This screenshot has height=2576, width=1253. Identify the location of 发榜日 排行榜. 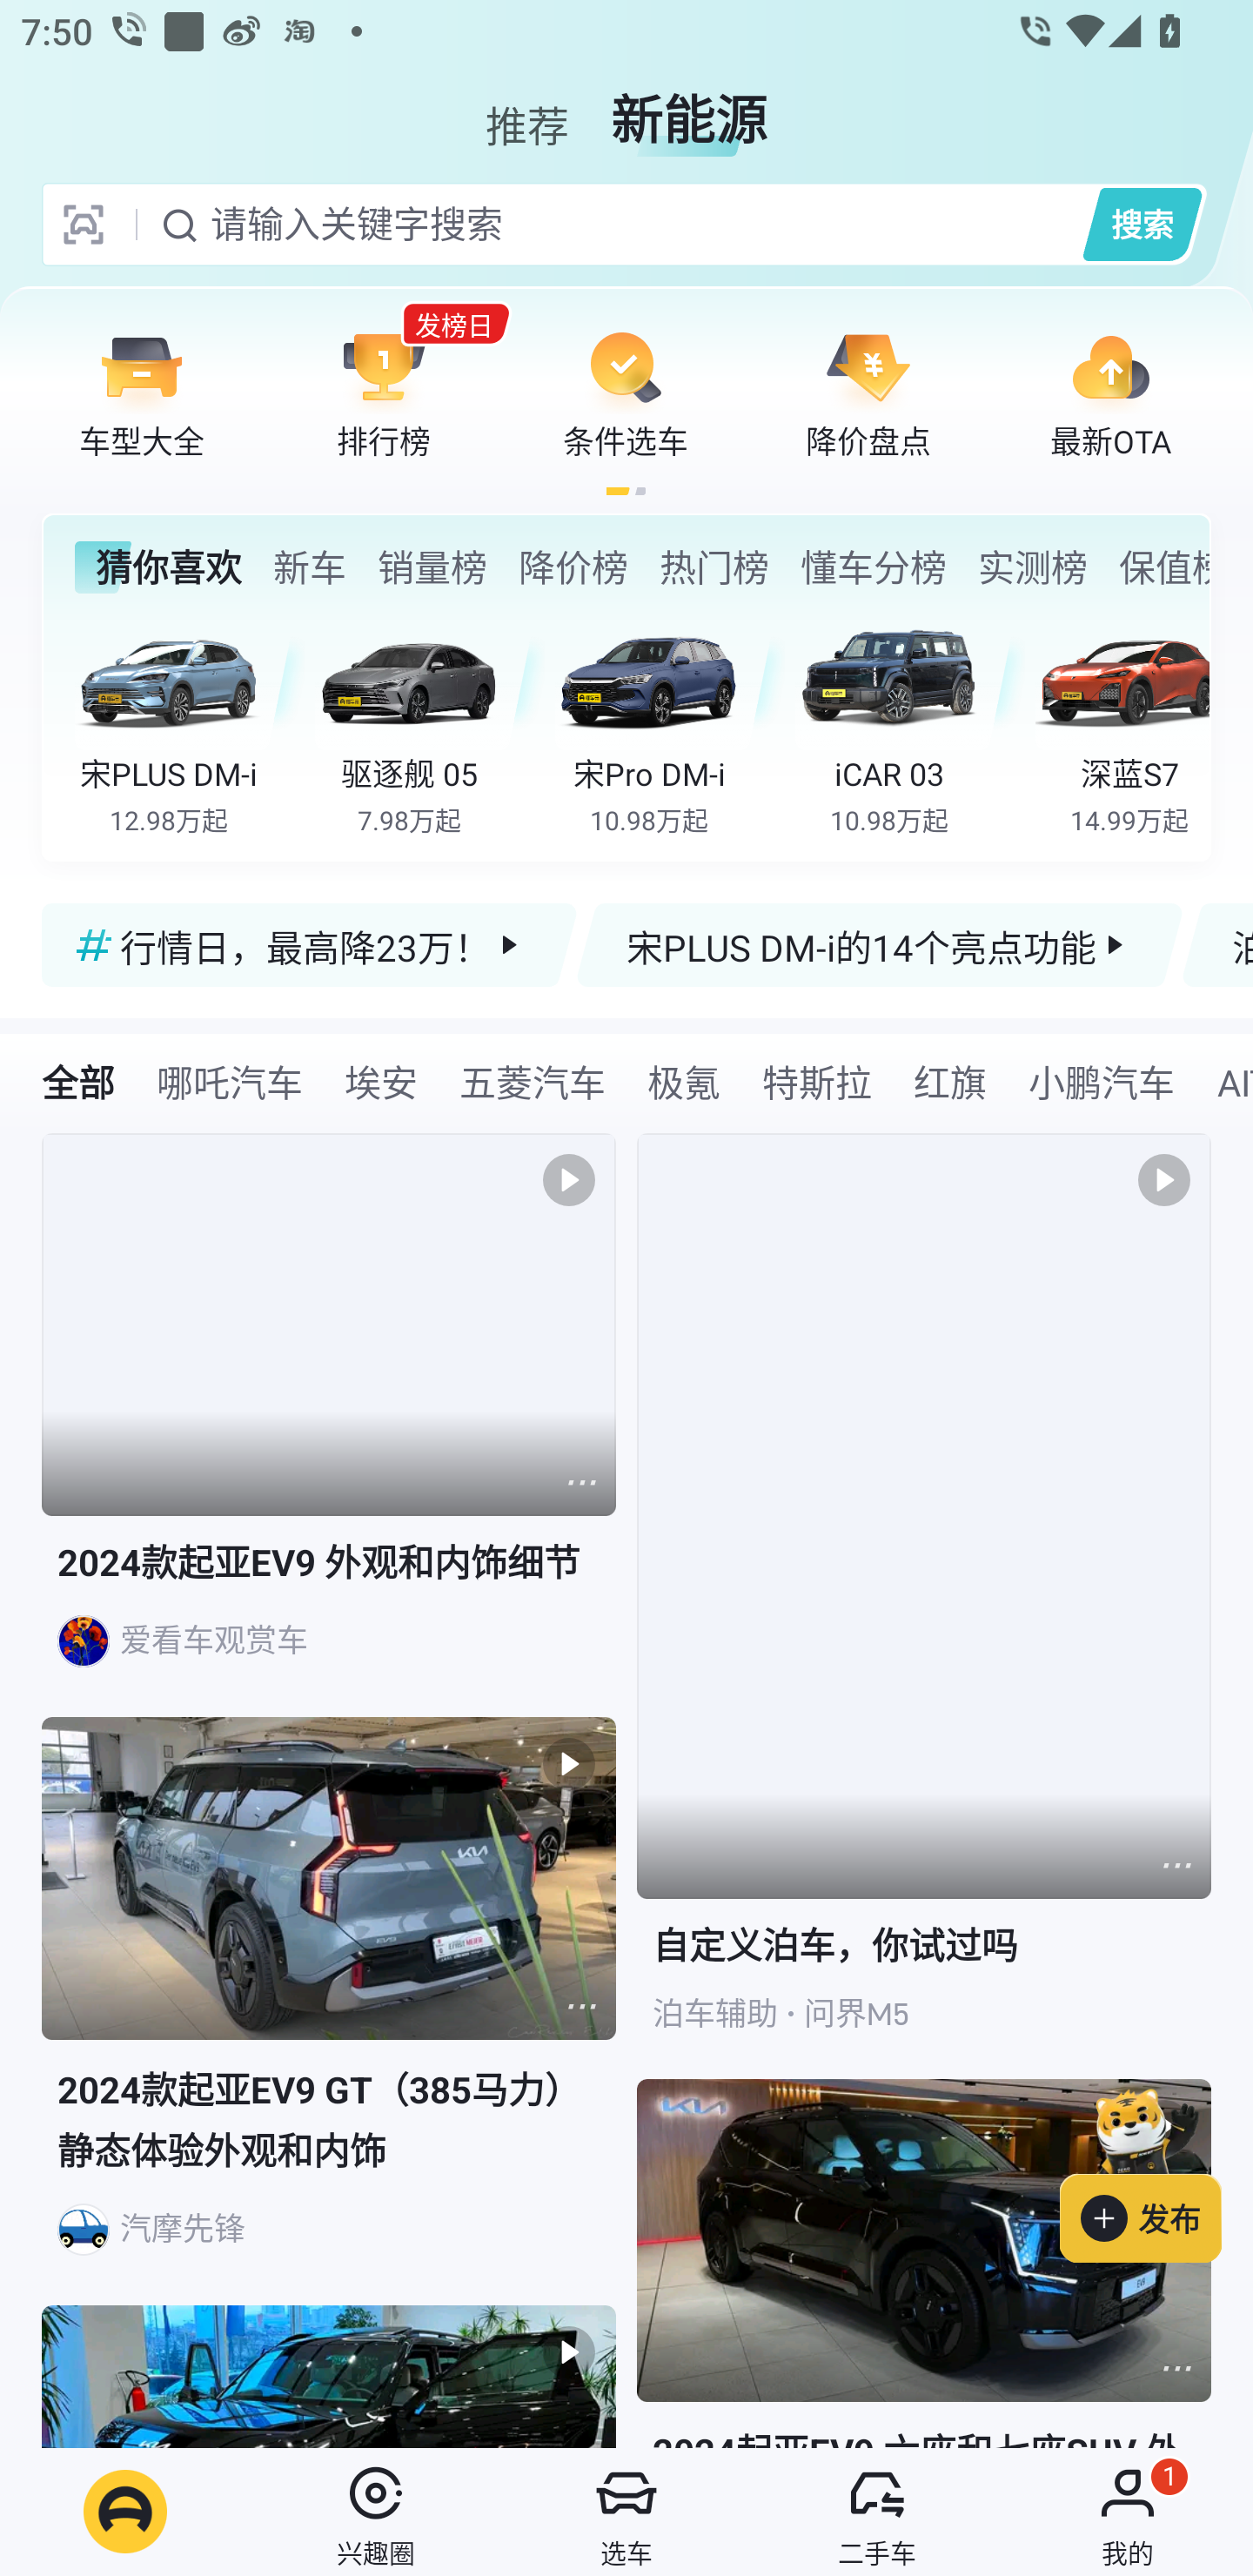
(384, 392).